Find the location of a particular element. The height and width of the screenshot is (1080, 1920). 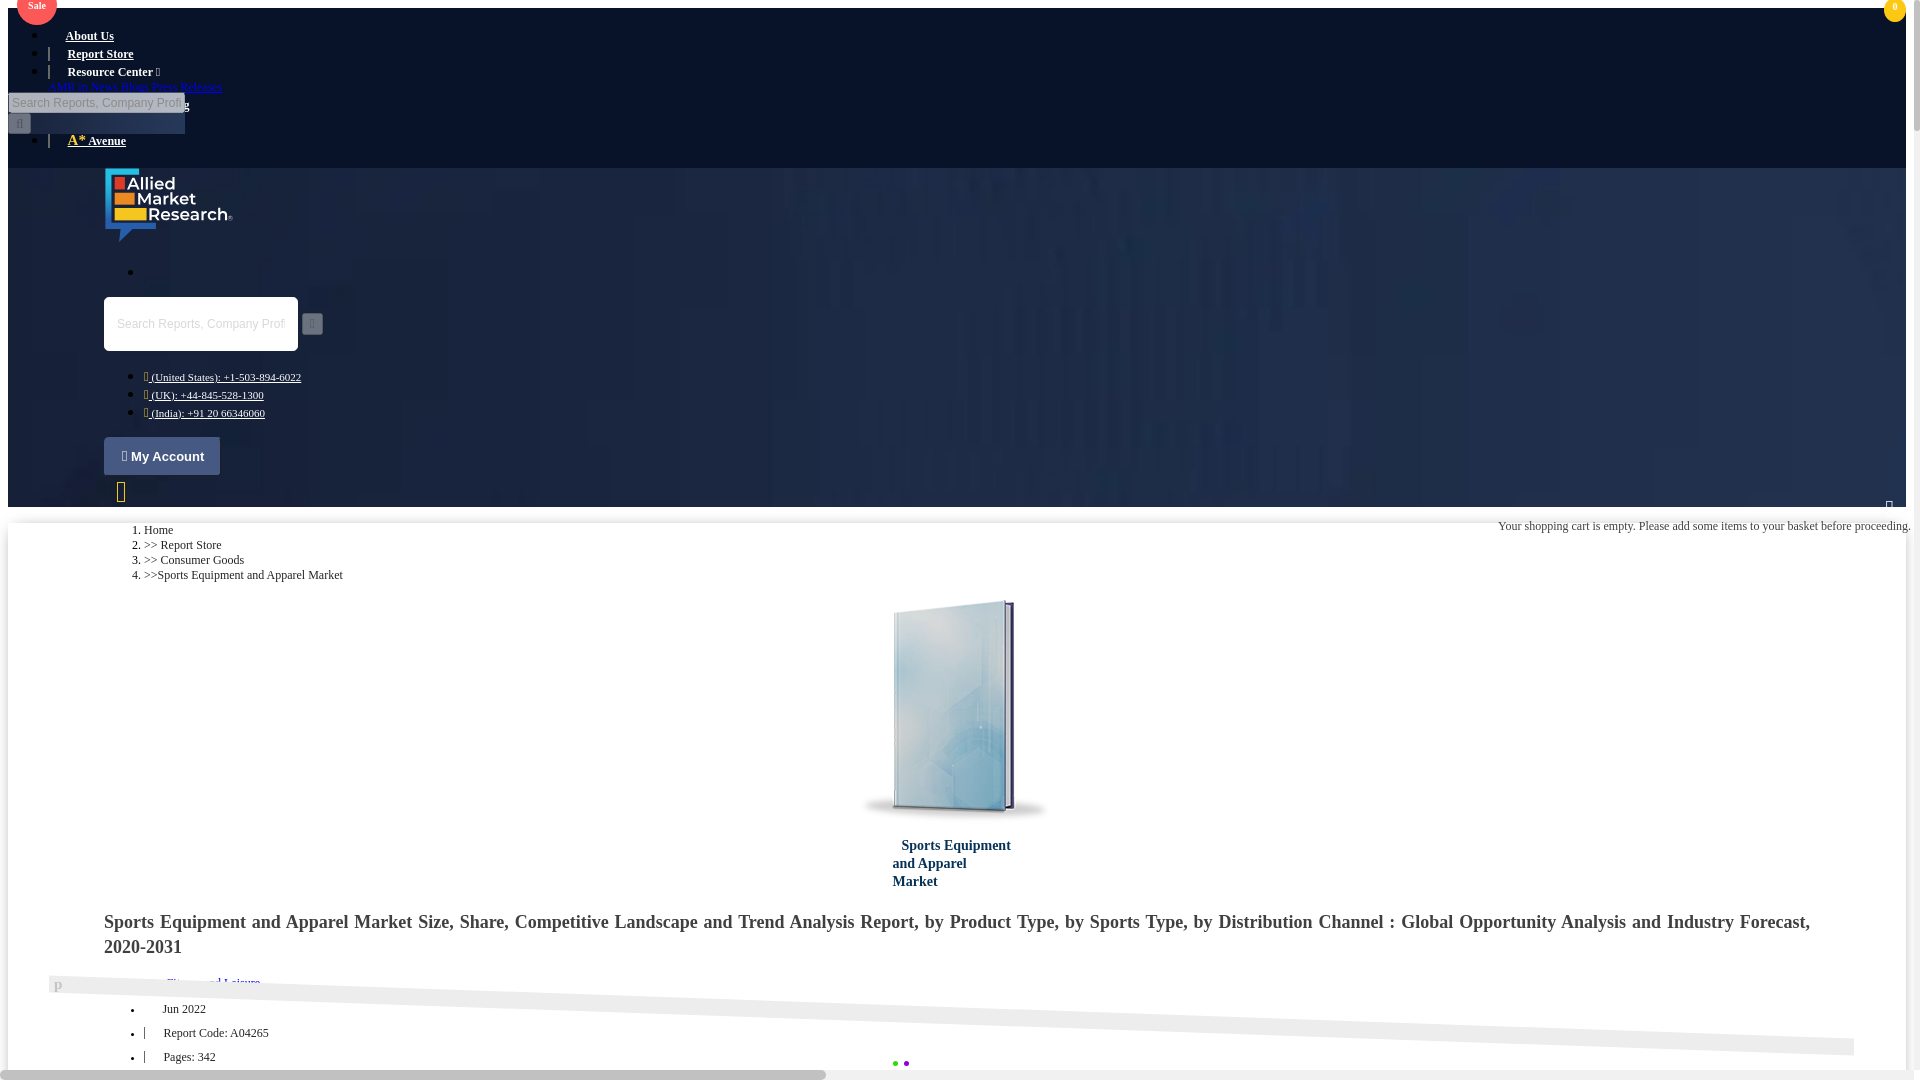

Home is located at coordinates (158, 529).